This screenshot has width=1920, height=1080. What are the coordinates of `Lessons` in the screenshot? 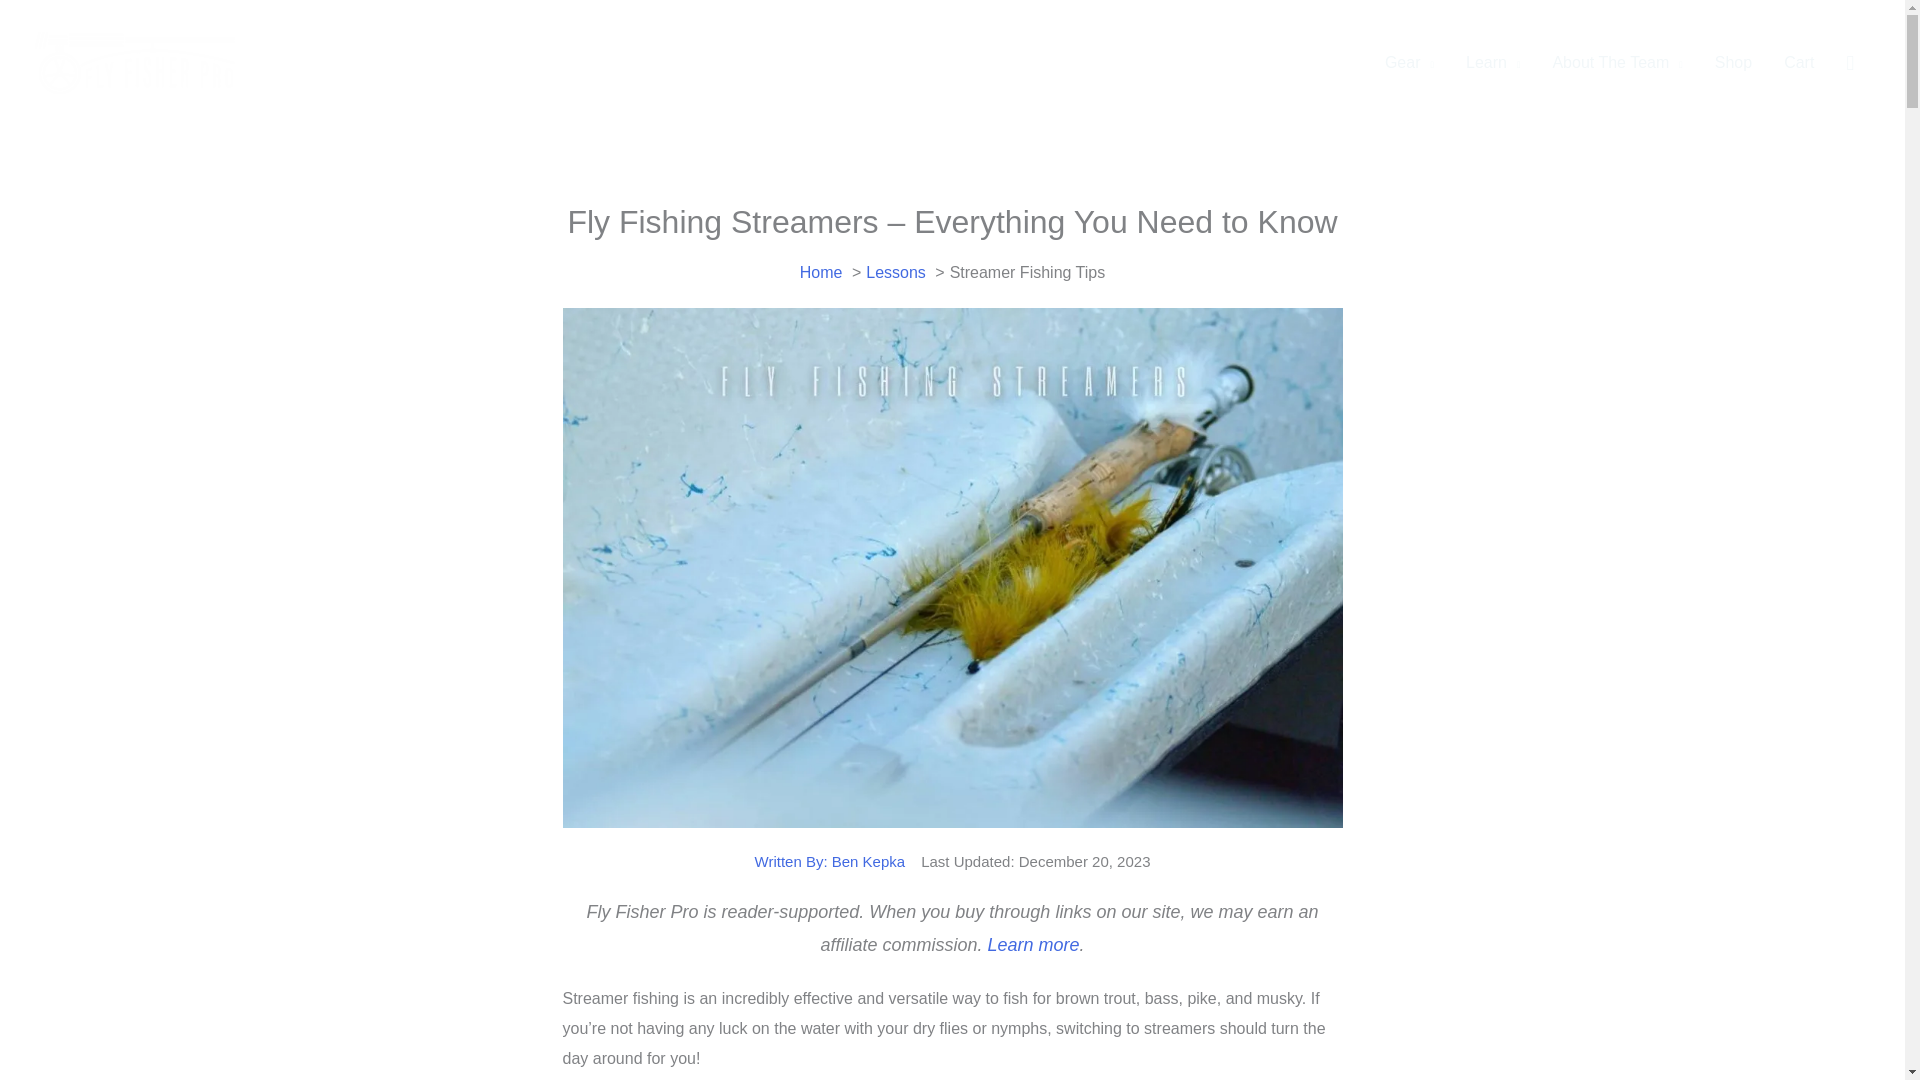 It's located at (895, 272).